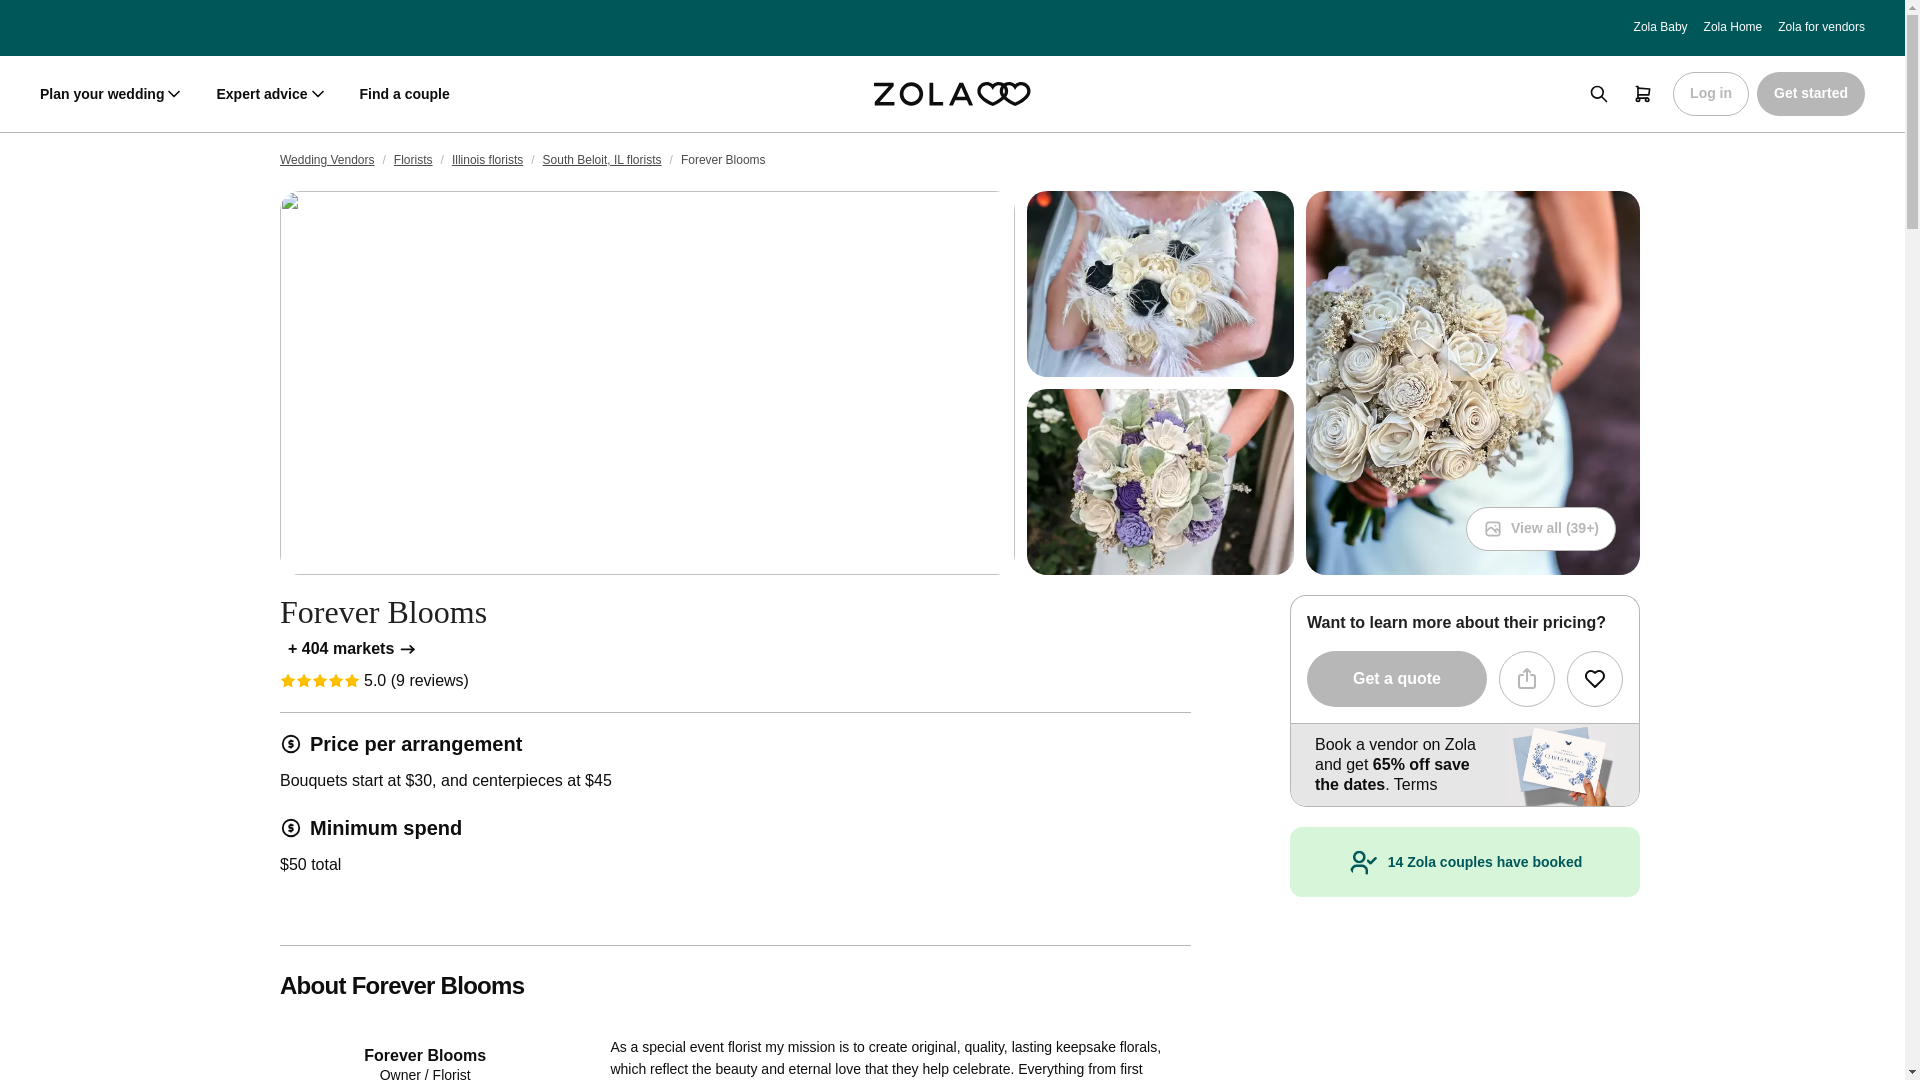  I want to click on Zola Home, so click(1733, 26).